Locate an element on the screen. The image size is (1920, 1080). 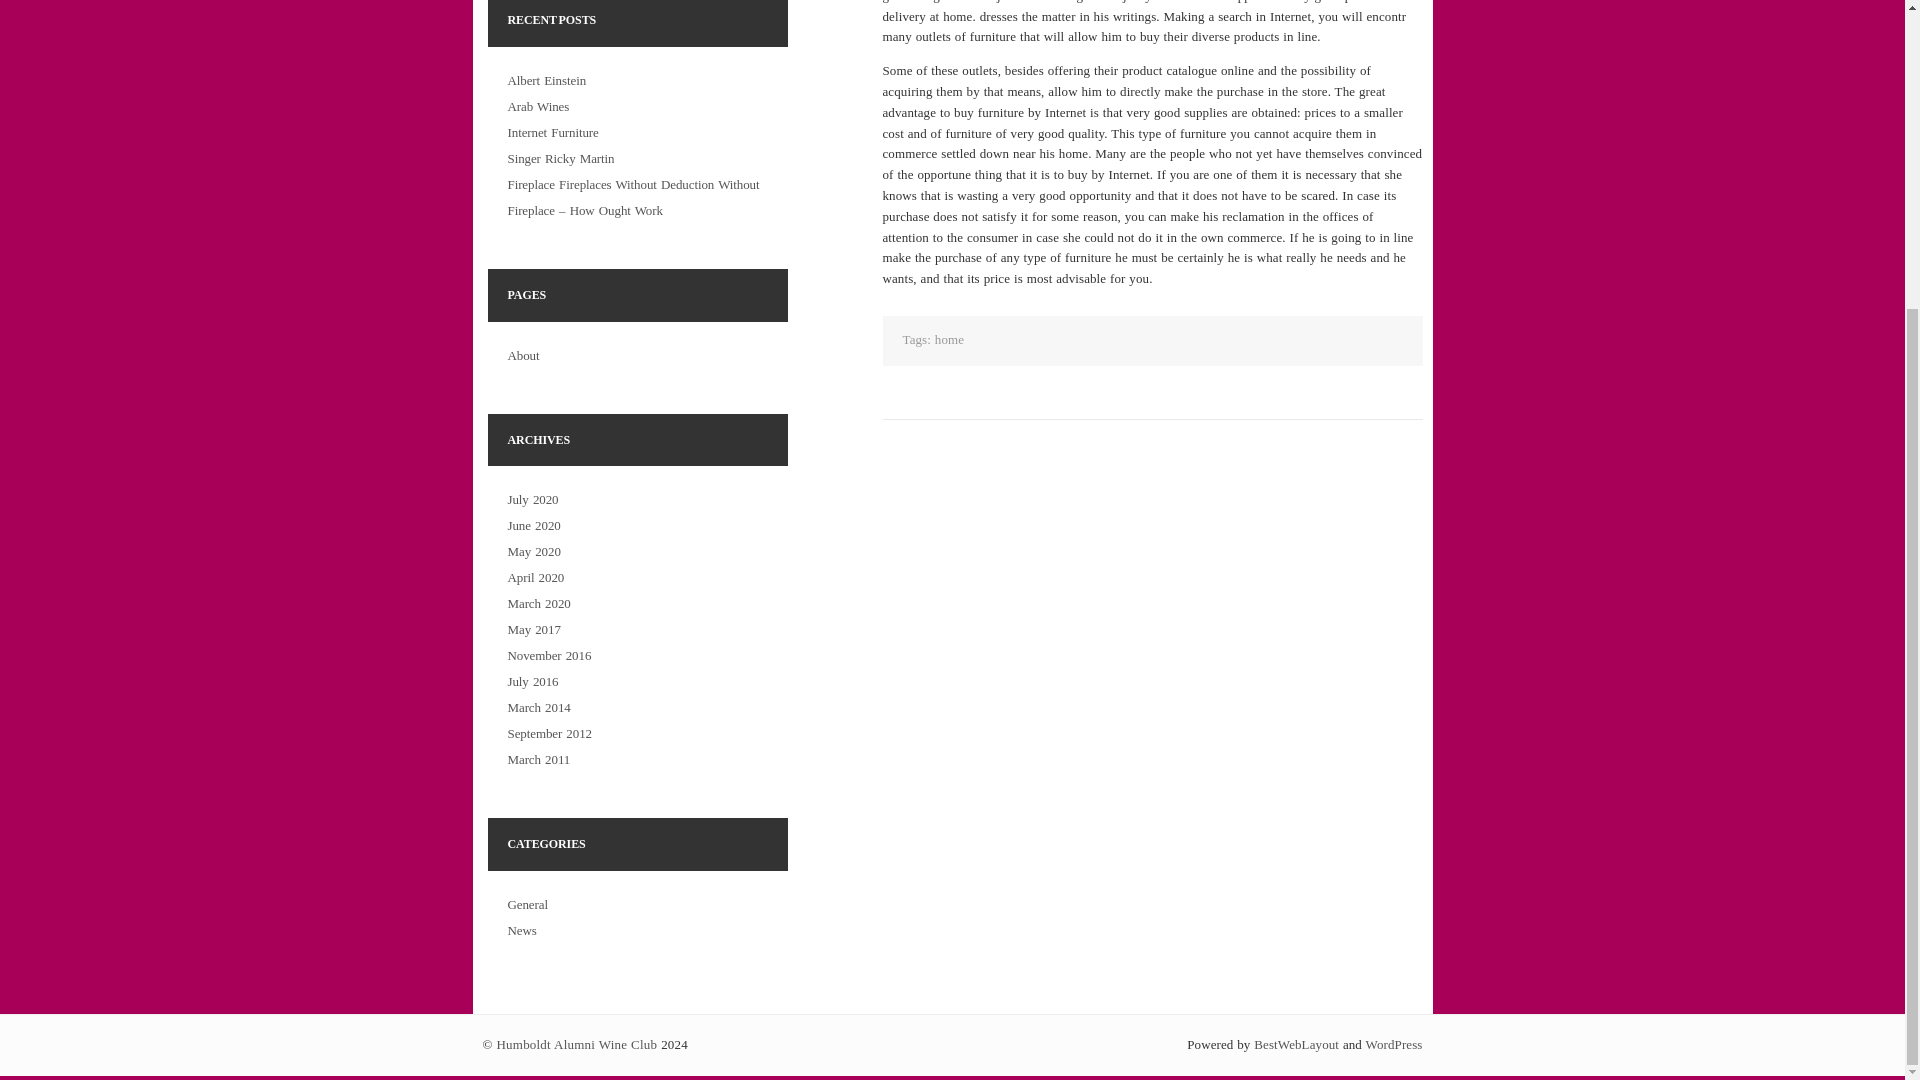
July 2020 is located at coordinates (533, 499).